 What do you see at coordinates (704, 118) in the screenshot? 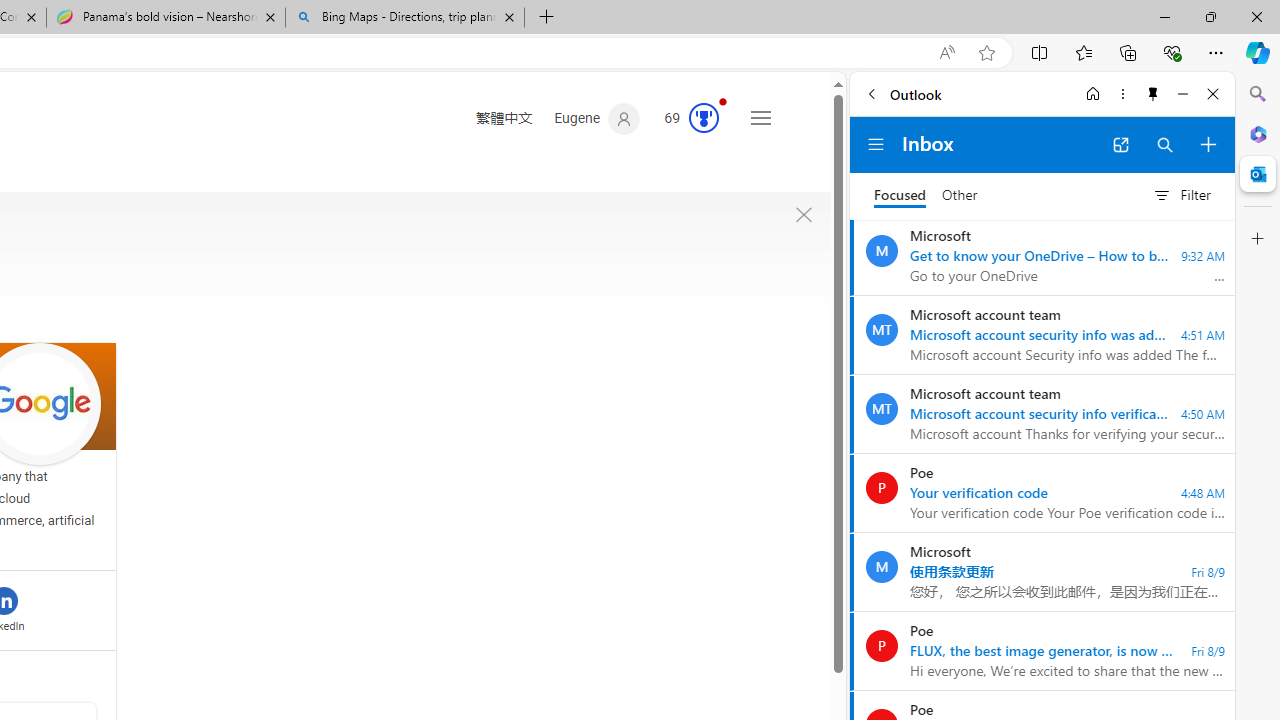
I see `AutomationID: serp_medal_svg` at bounding box center [704, 118].